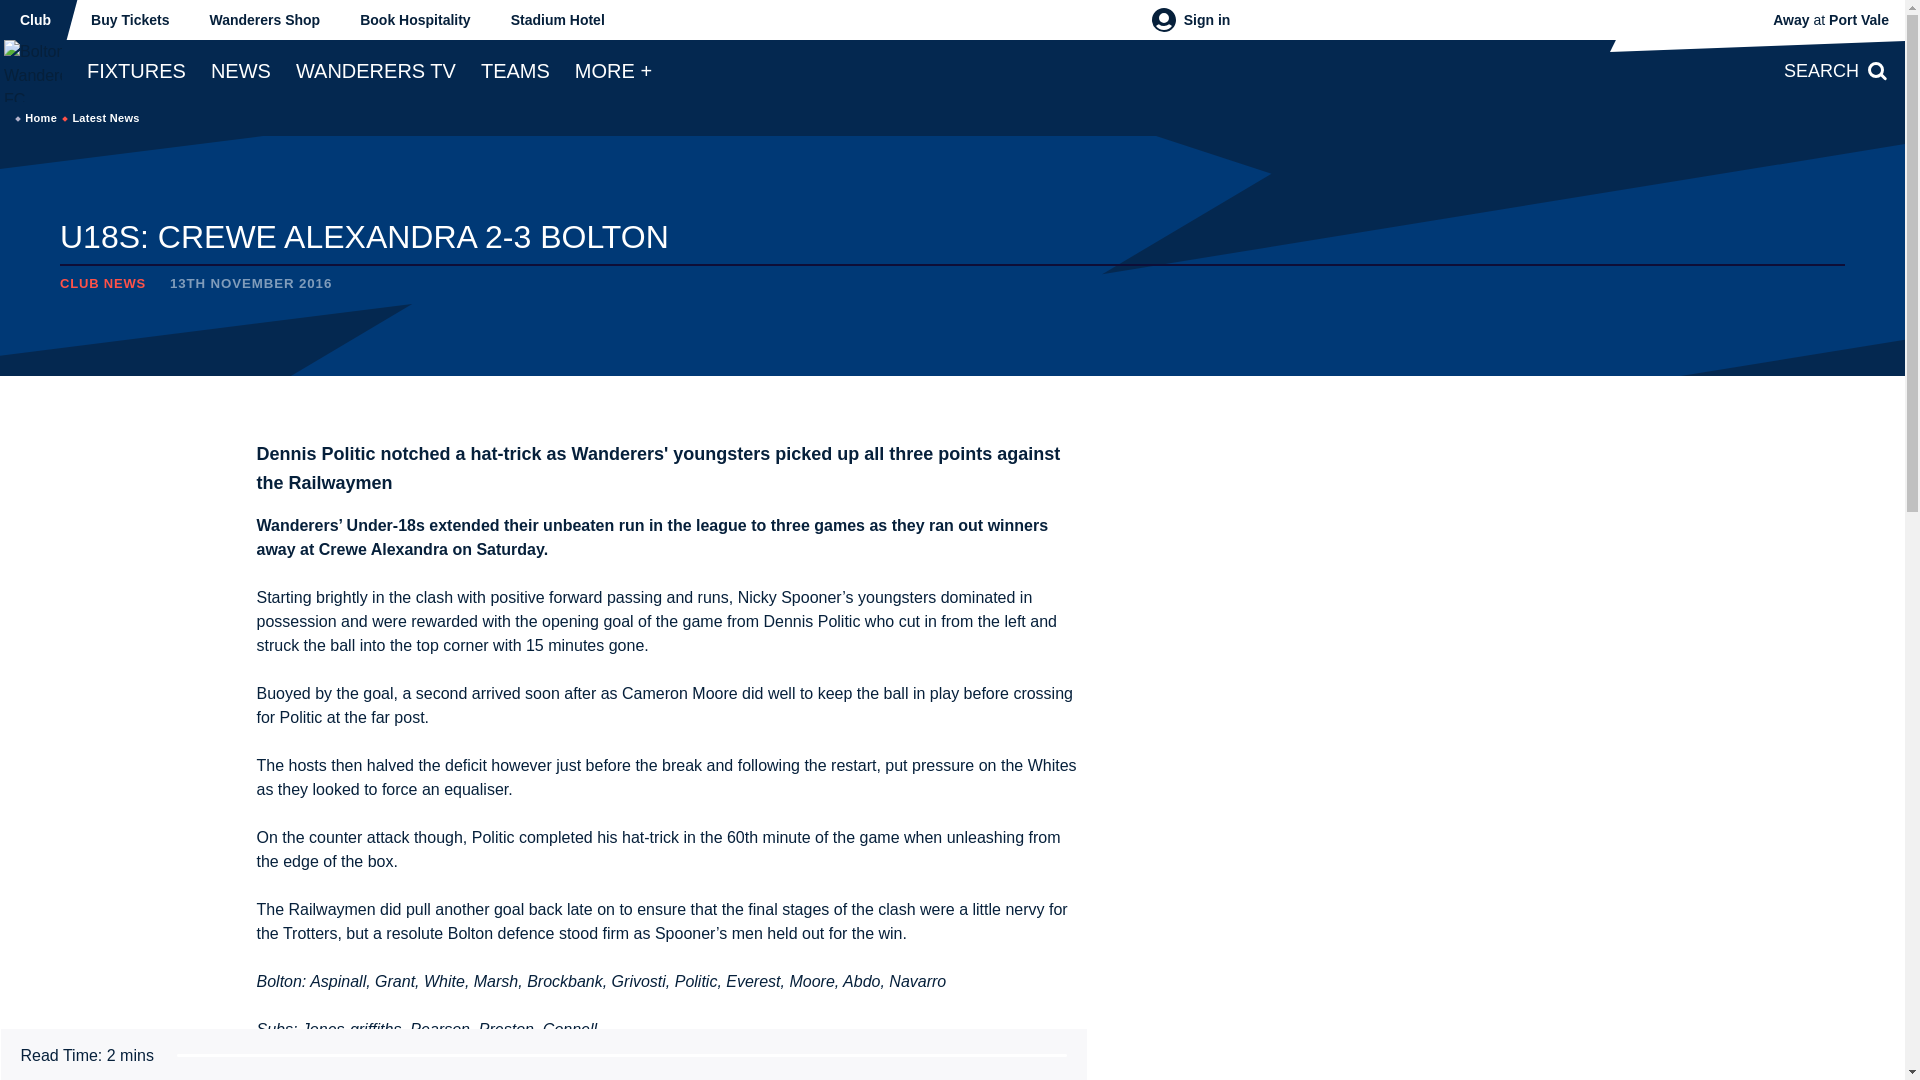 The width and height of the screenshot is (1920, 1080). What do you see at coordinates (264, 20) in the screenshot?
I see `Wanderers Shop` at bounding box center [264, 20].